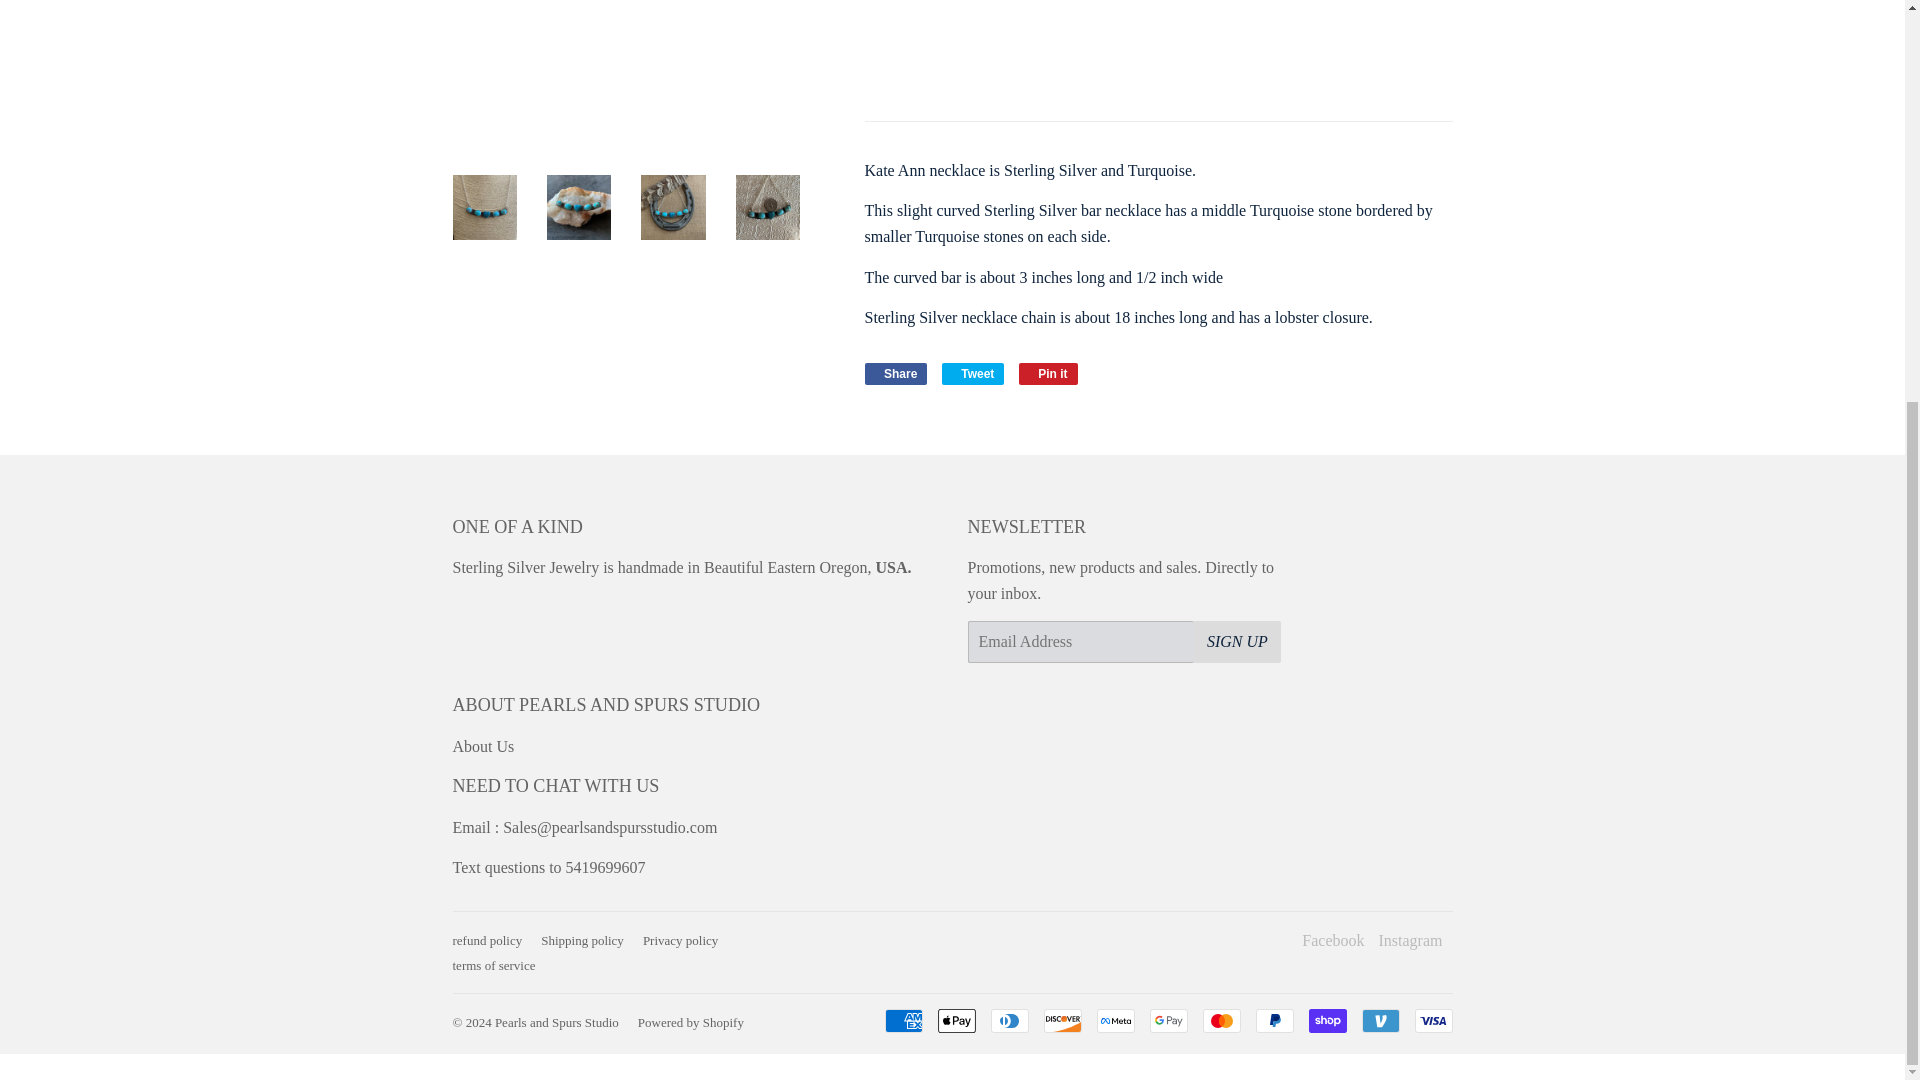 The width and height of the screenshot is (1920, 1080). What do you see at coordinates (896, 373) in the screenshot?
I see `SIGN UP` at bounding box center [896, 373].